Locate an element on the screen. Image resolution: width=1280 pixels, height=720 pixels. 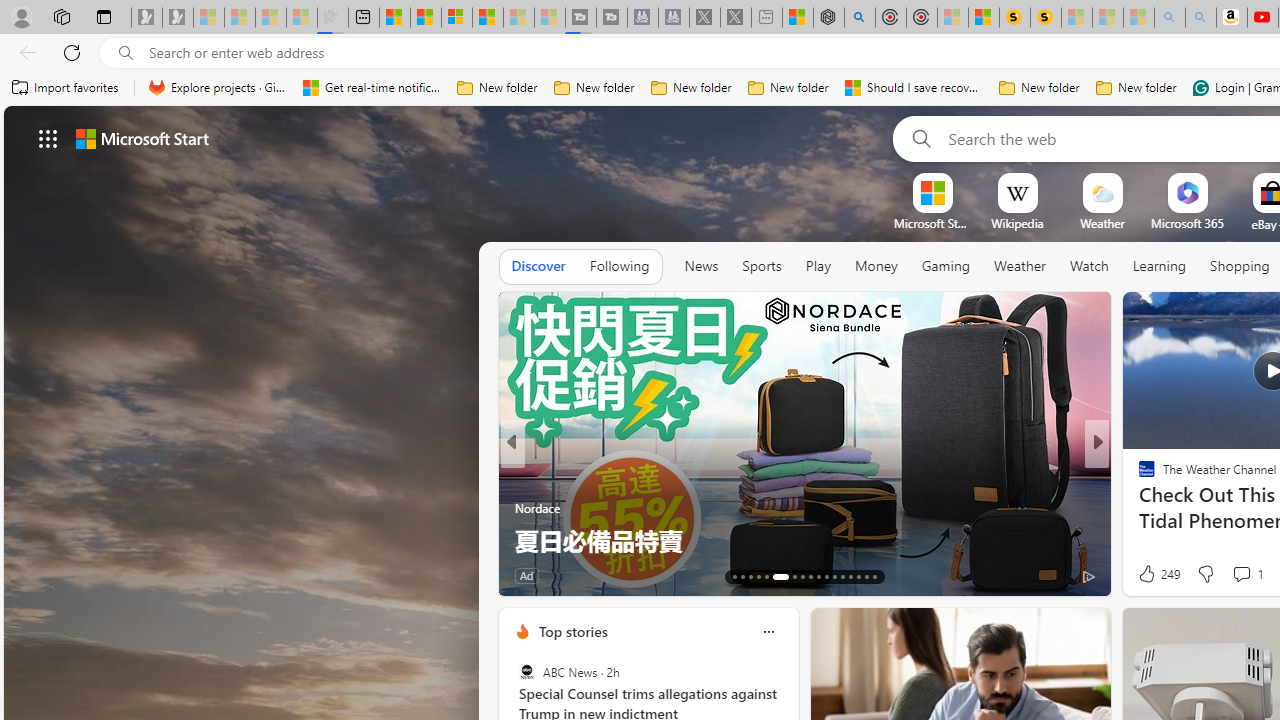
View comments 192 Comment is located at coordinates (1234, 576).